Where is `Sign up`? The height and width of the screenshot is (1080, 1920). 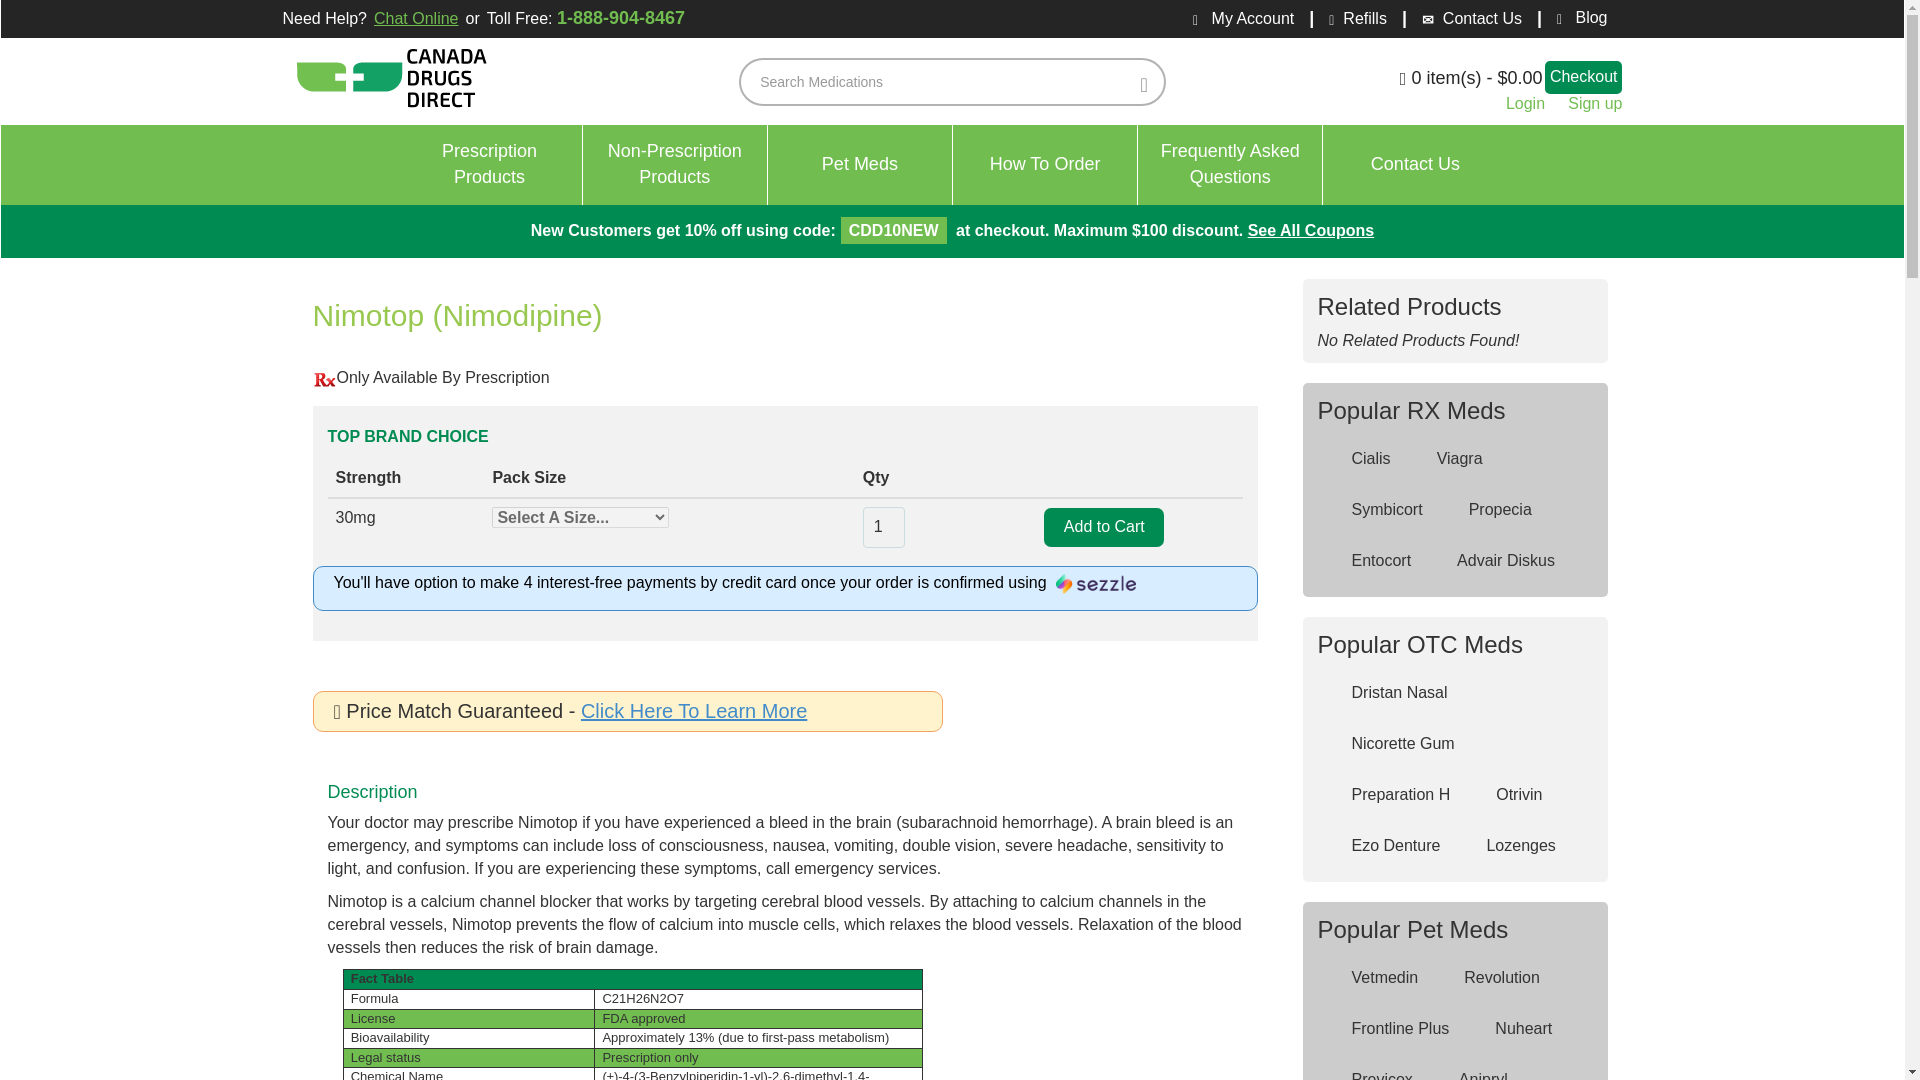 Sign up is located at coordinates (676, 165).